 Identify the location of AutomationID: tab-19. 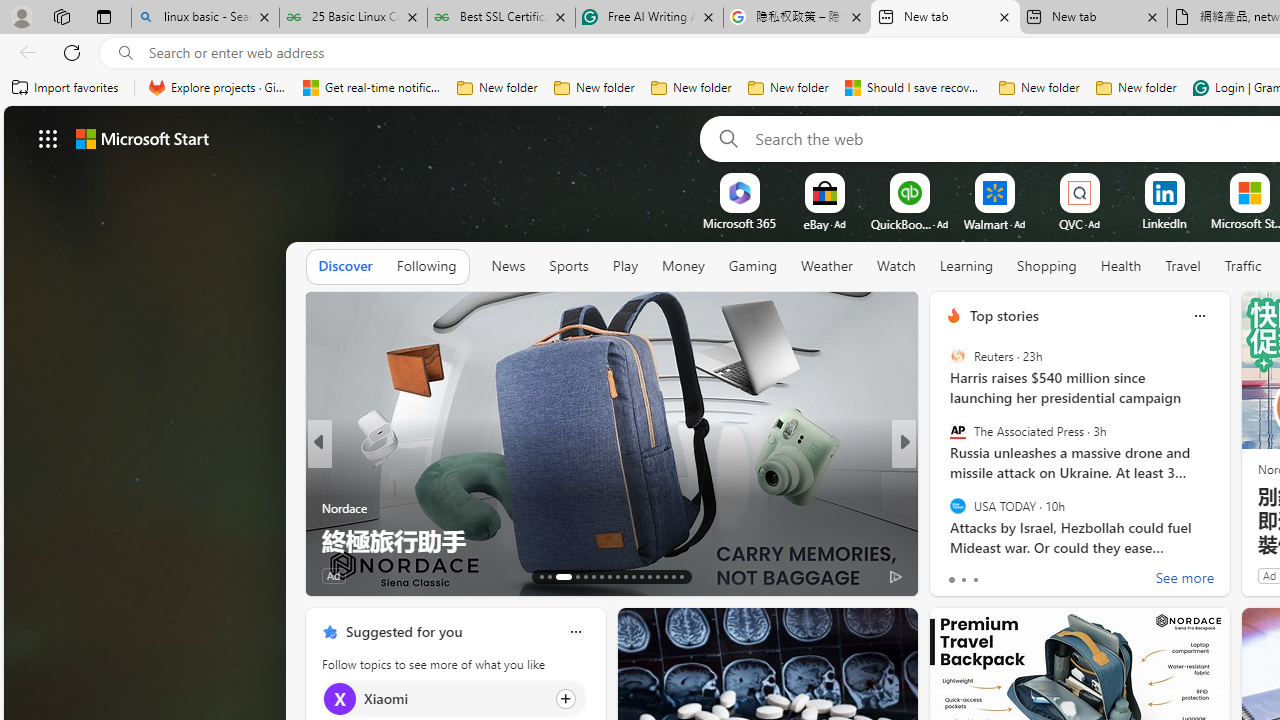
(600, 576).